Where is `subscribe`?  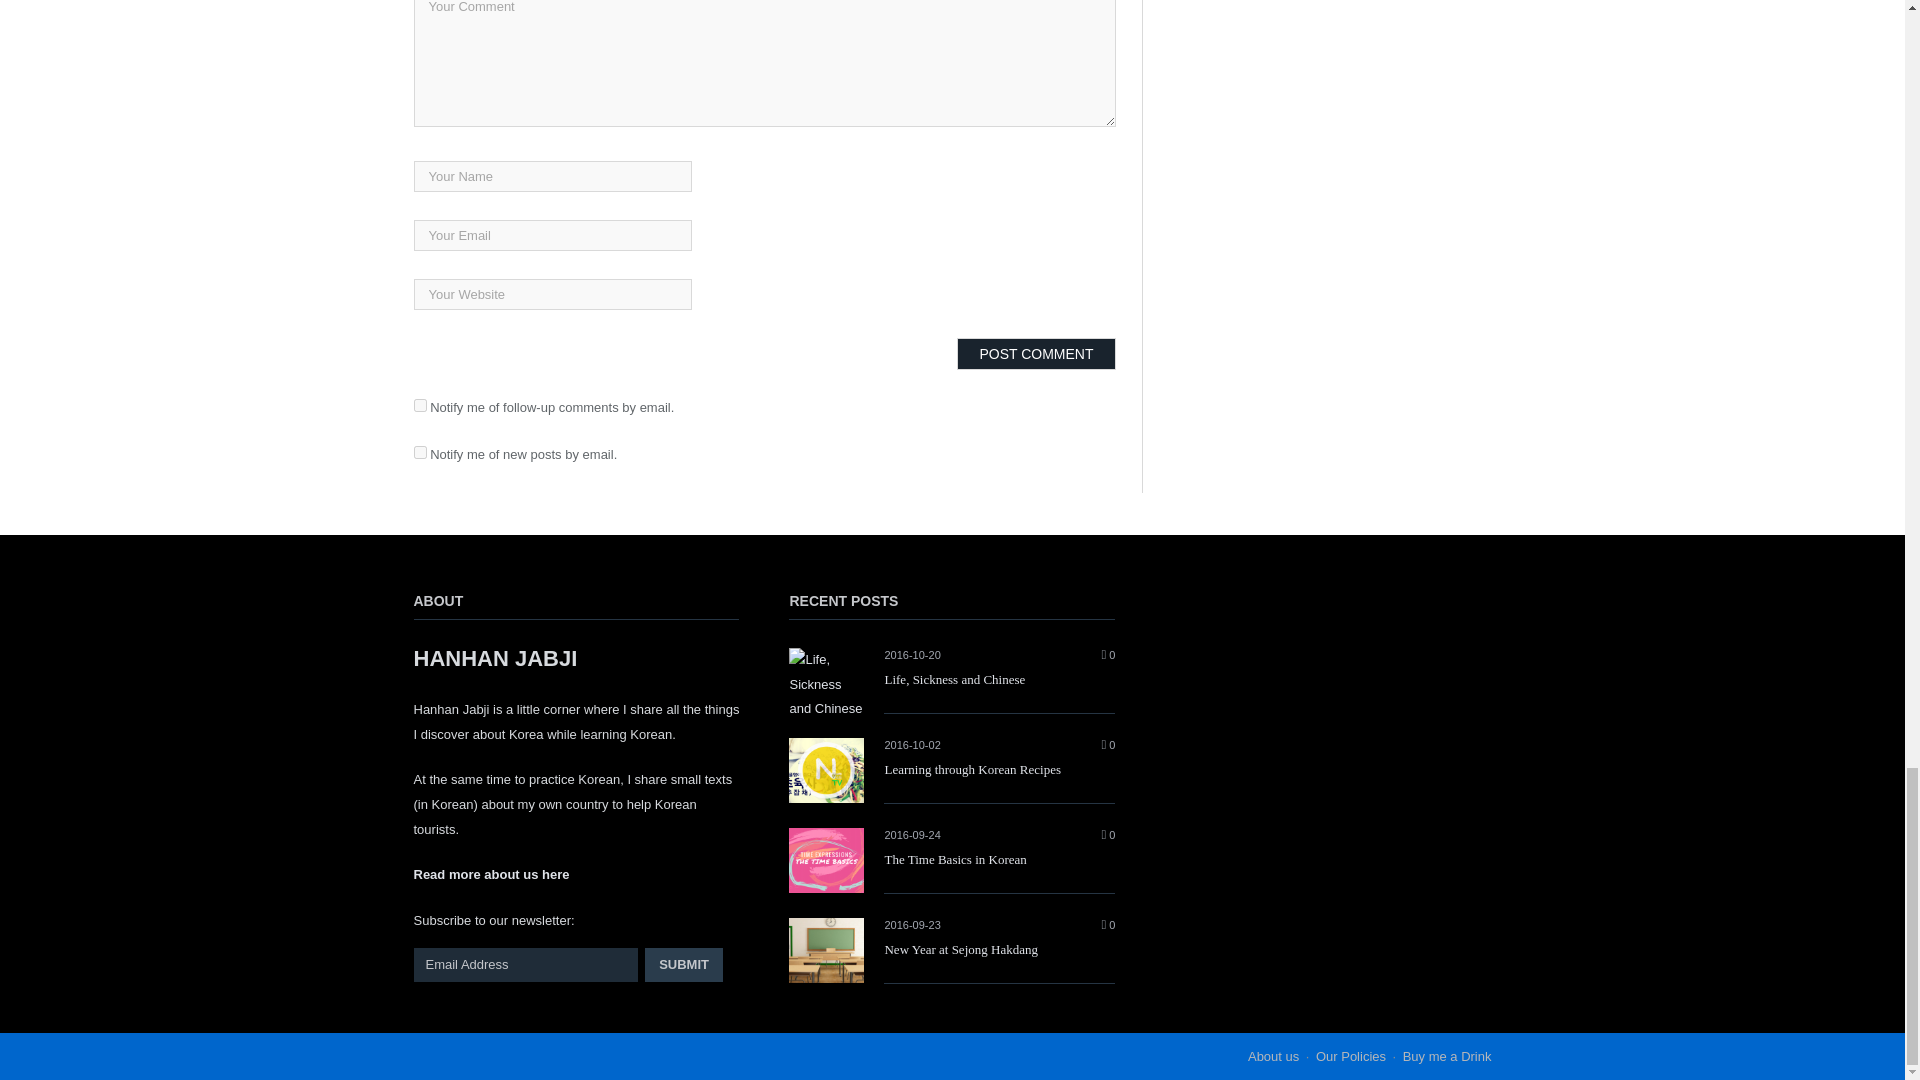
subscribe is located at coordinates (420, 404).